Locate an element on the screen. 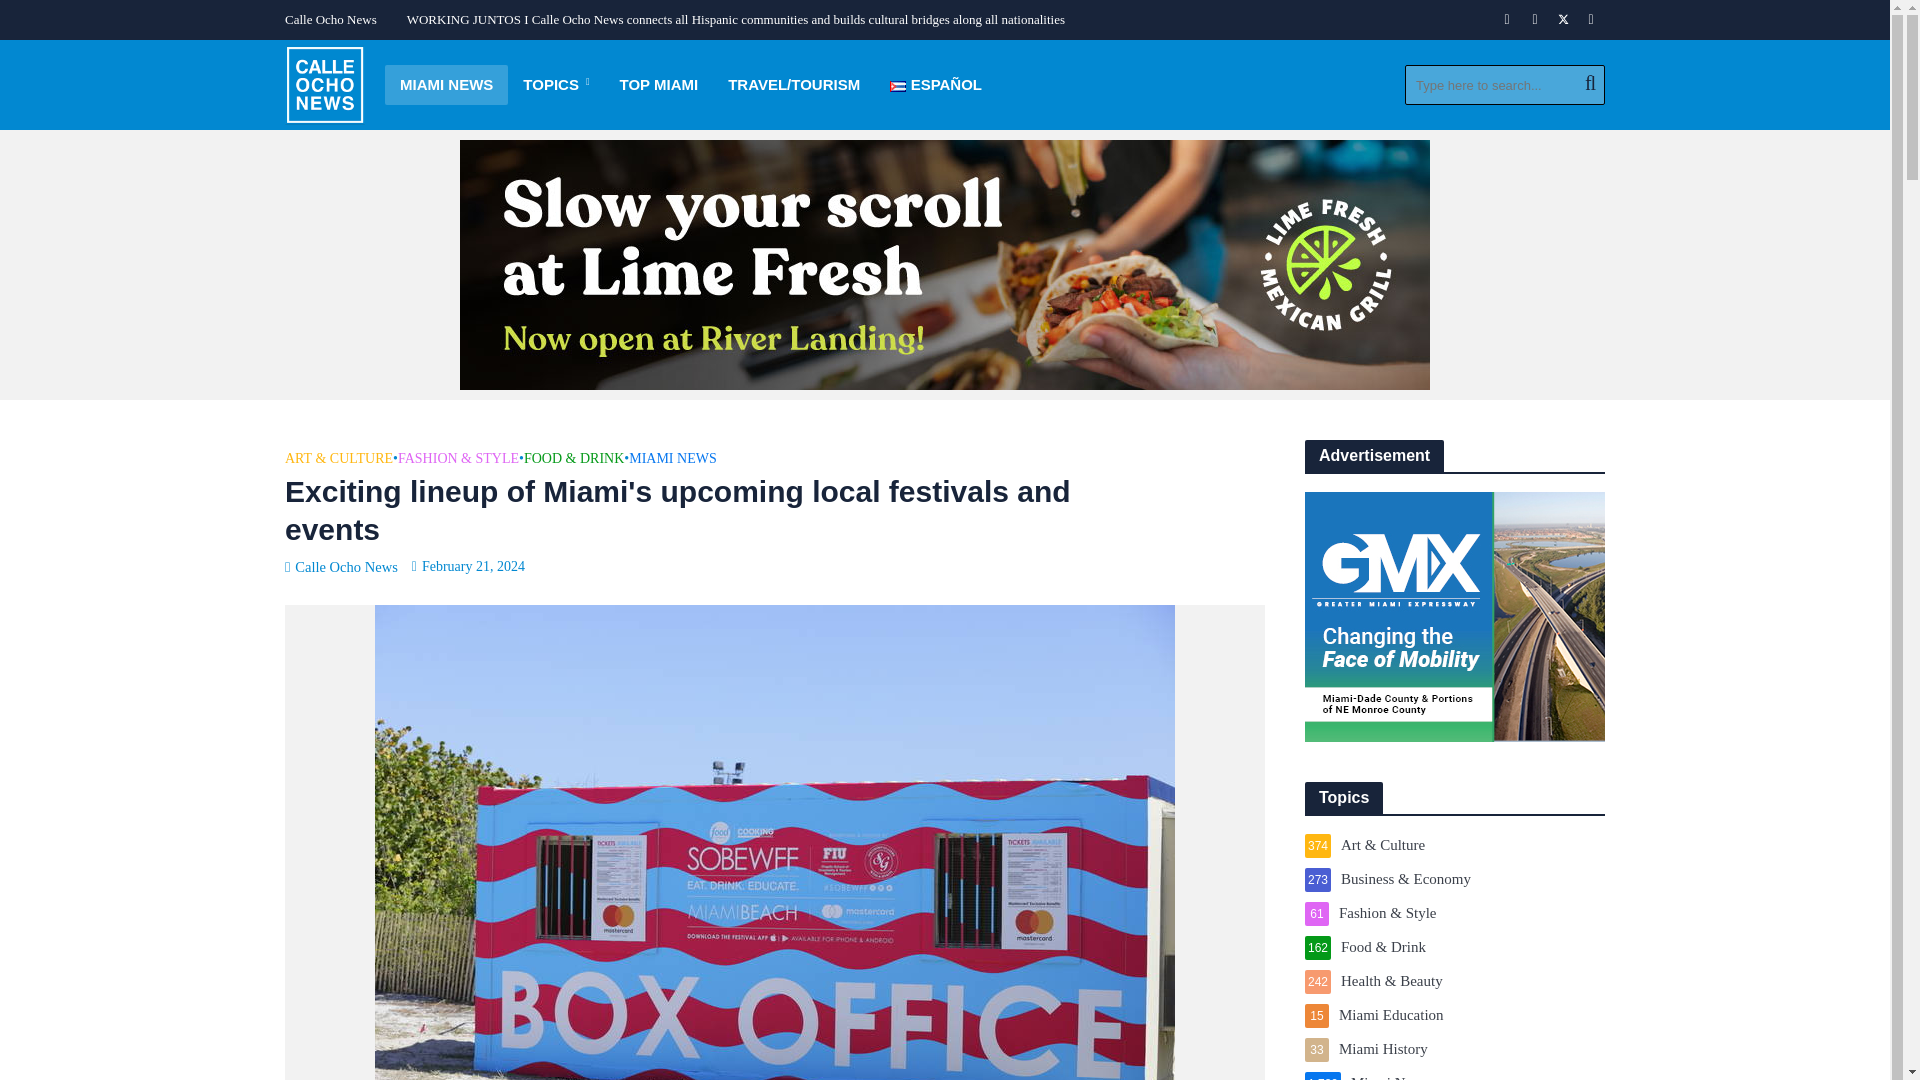 The width and height of the screenshot is (1920, 1080). TOP MIAMI is located at coordinates (659, 84).